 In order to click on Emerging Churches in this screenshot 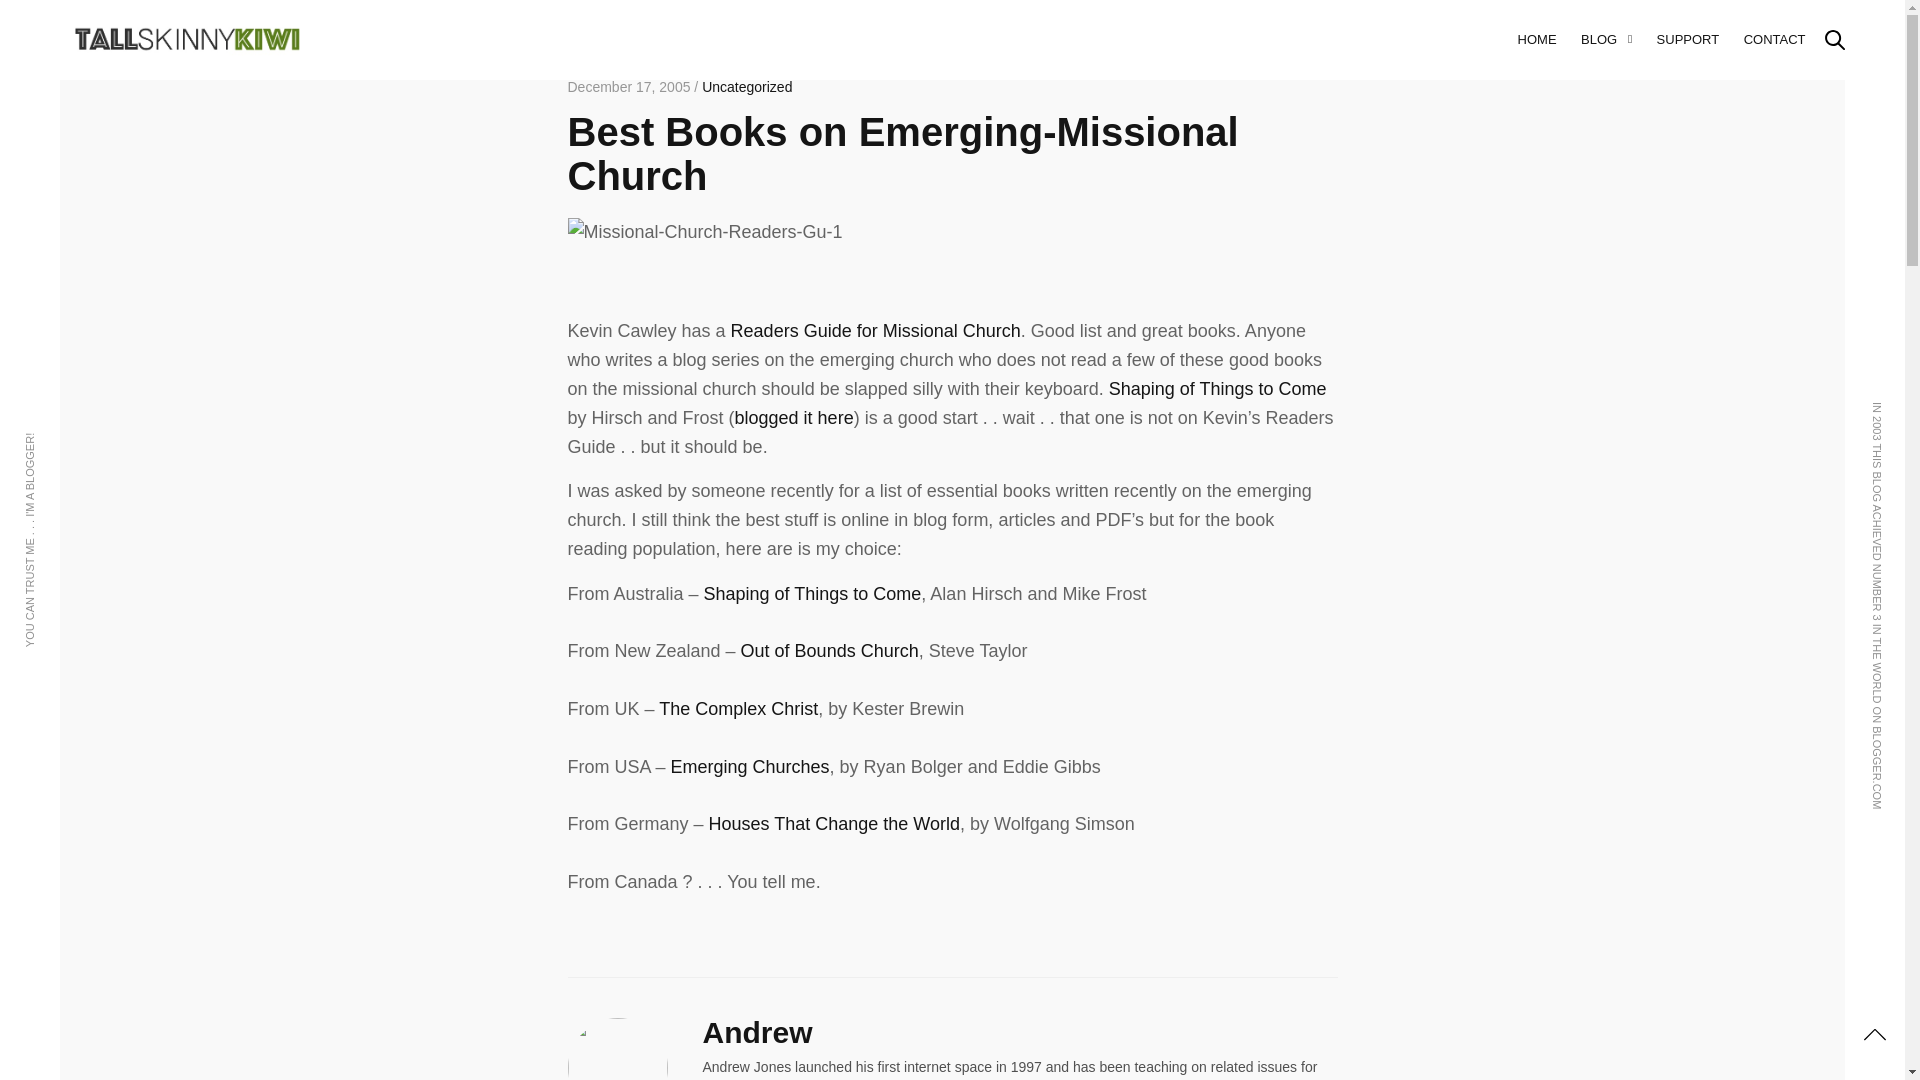, I will do `click(750, 766)`.